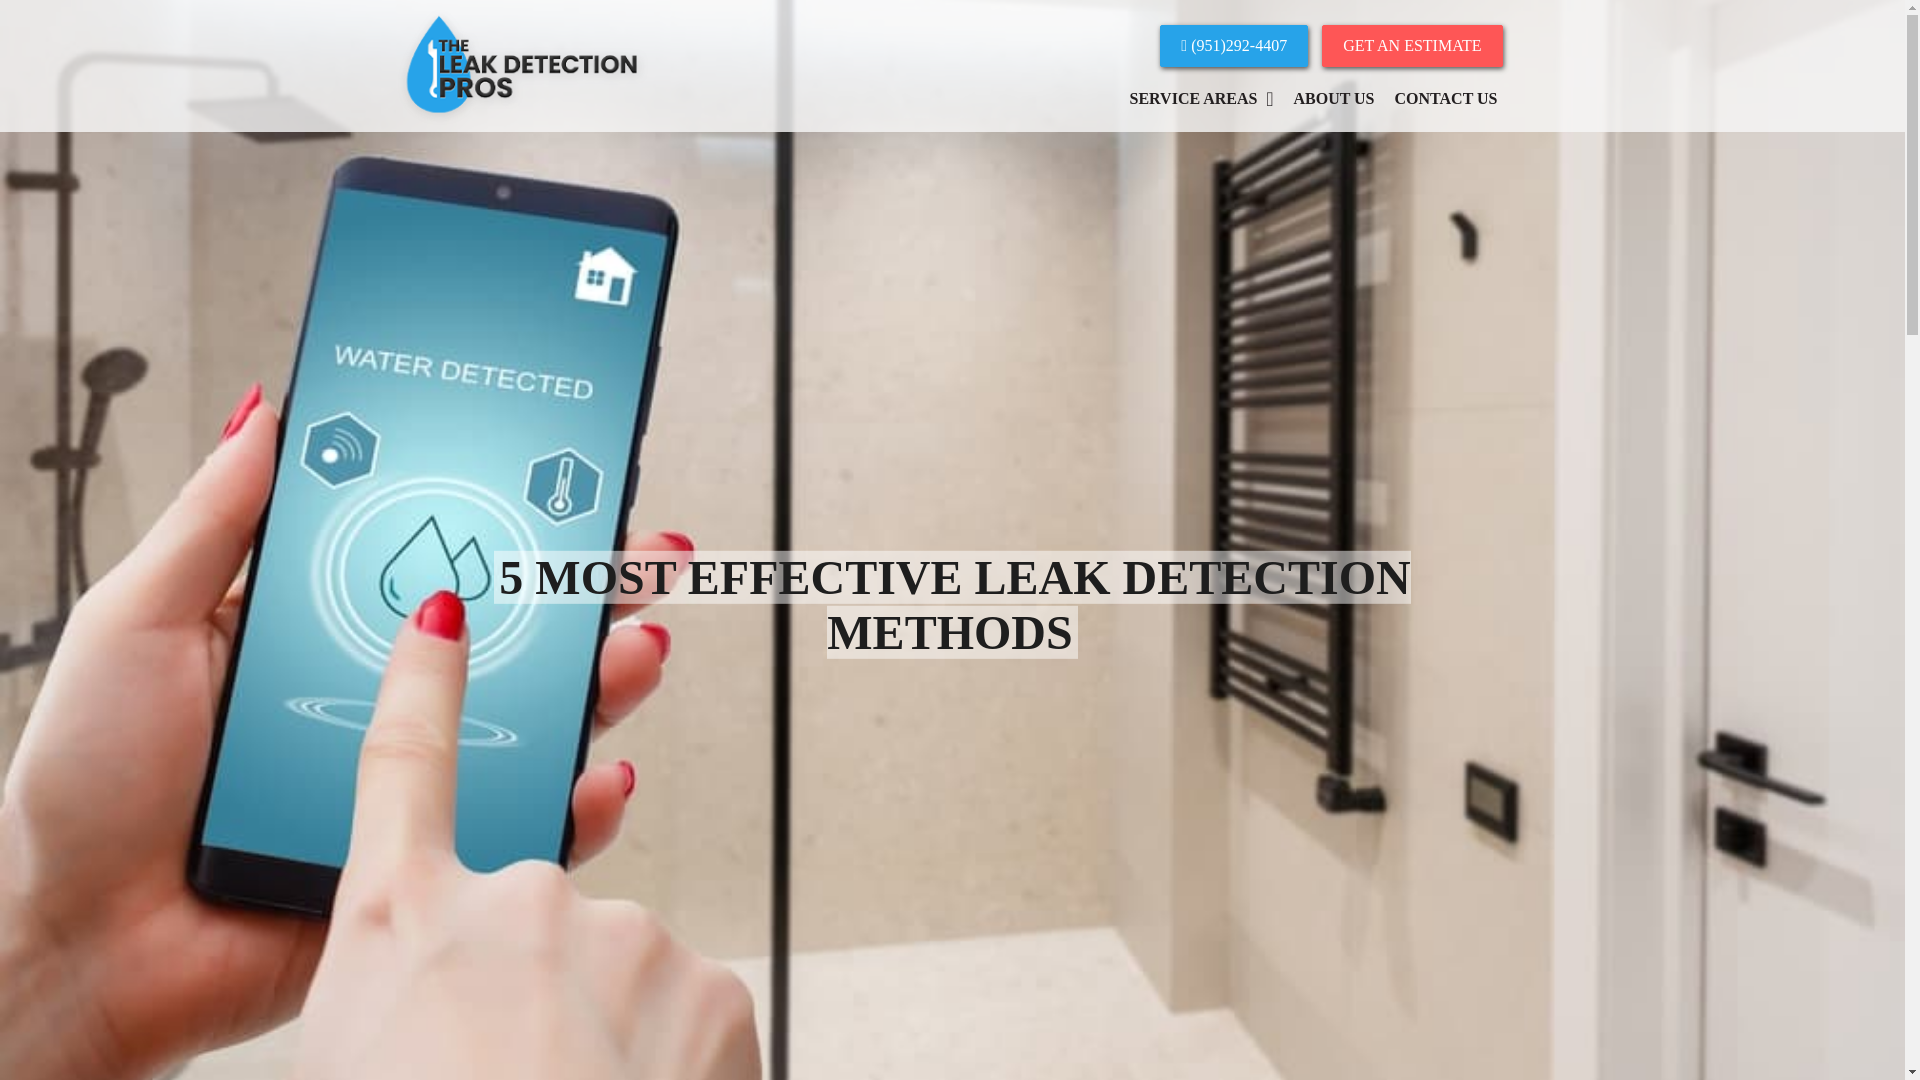  I want to click on ABOUT US, so click(1333, 99).